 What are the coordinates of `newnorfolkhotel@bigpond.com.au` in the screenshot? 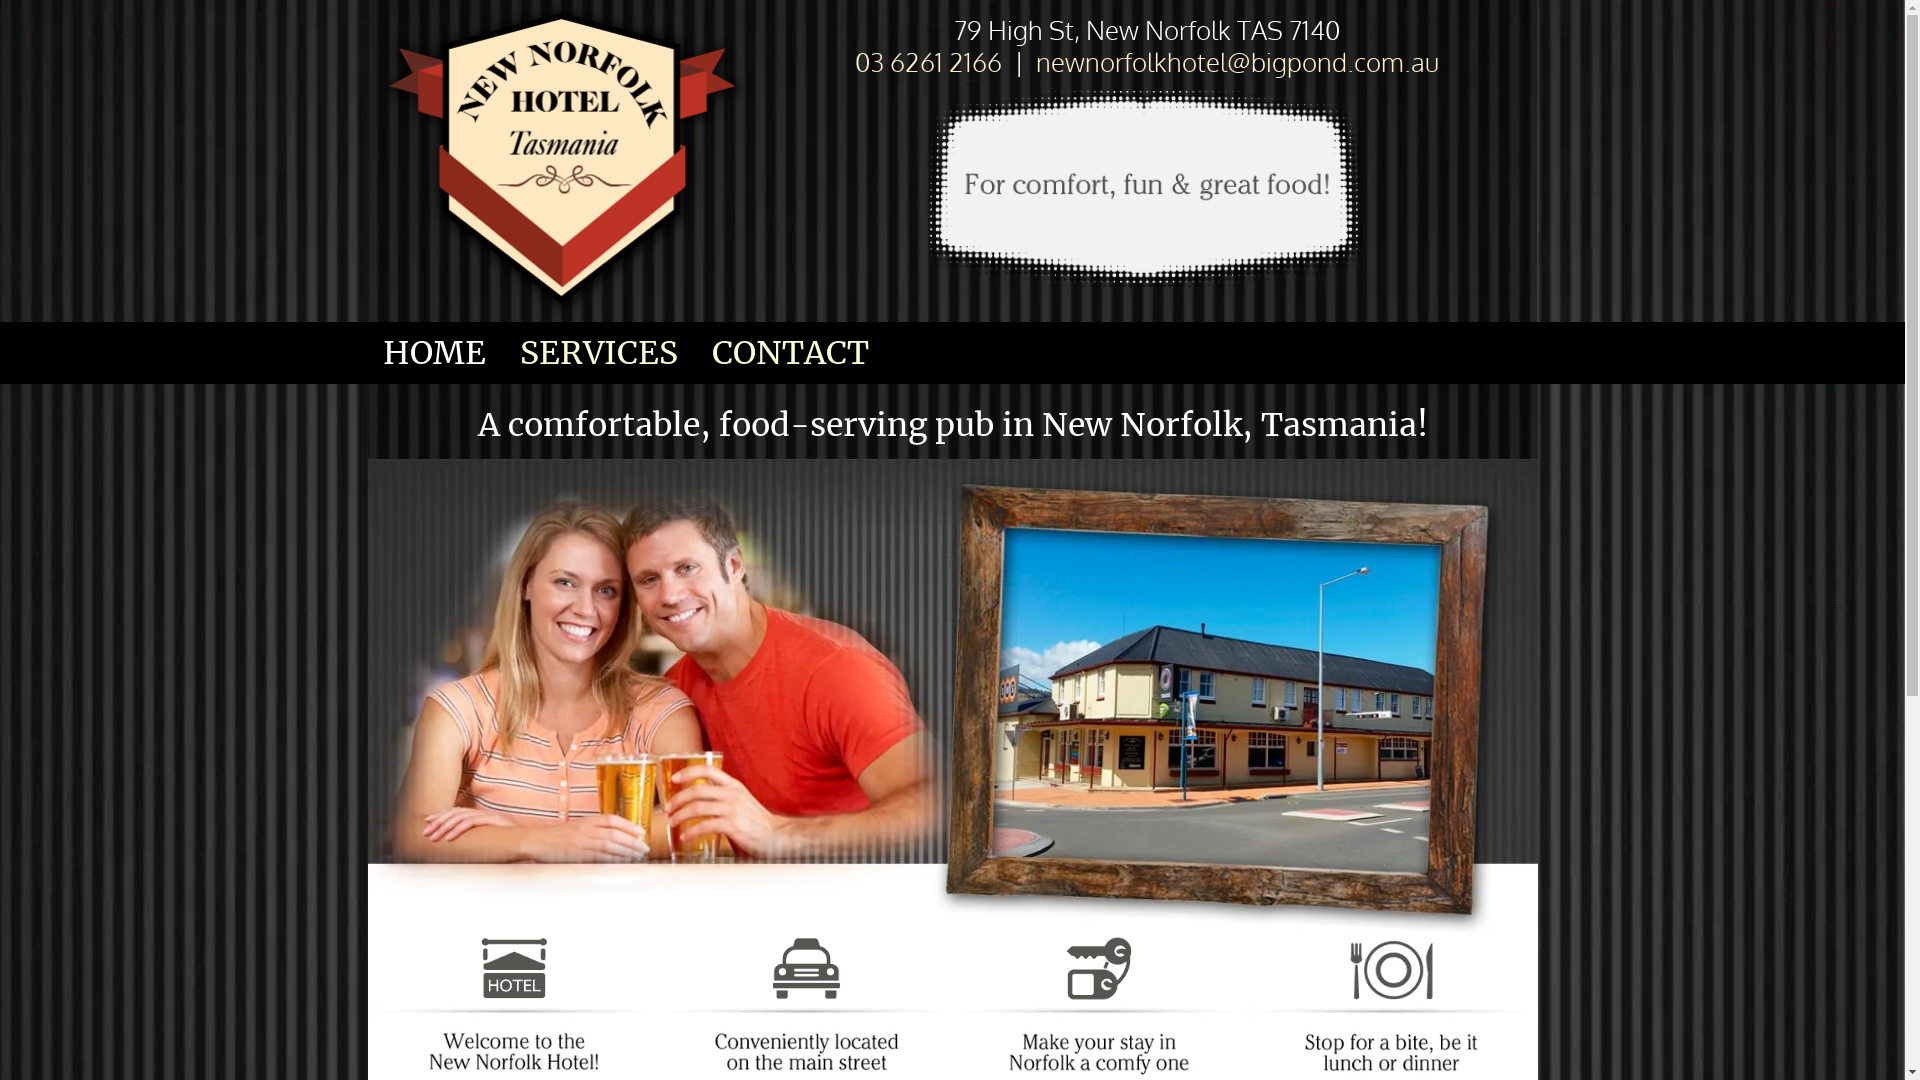 It's located at (1238, 61).